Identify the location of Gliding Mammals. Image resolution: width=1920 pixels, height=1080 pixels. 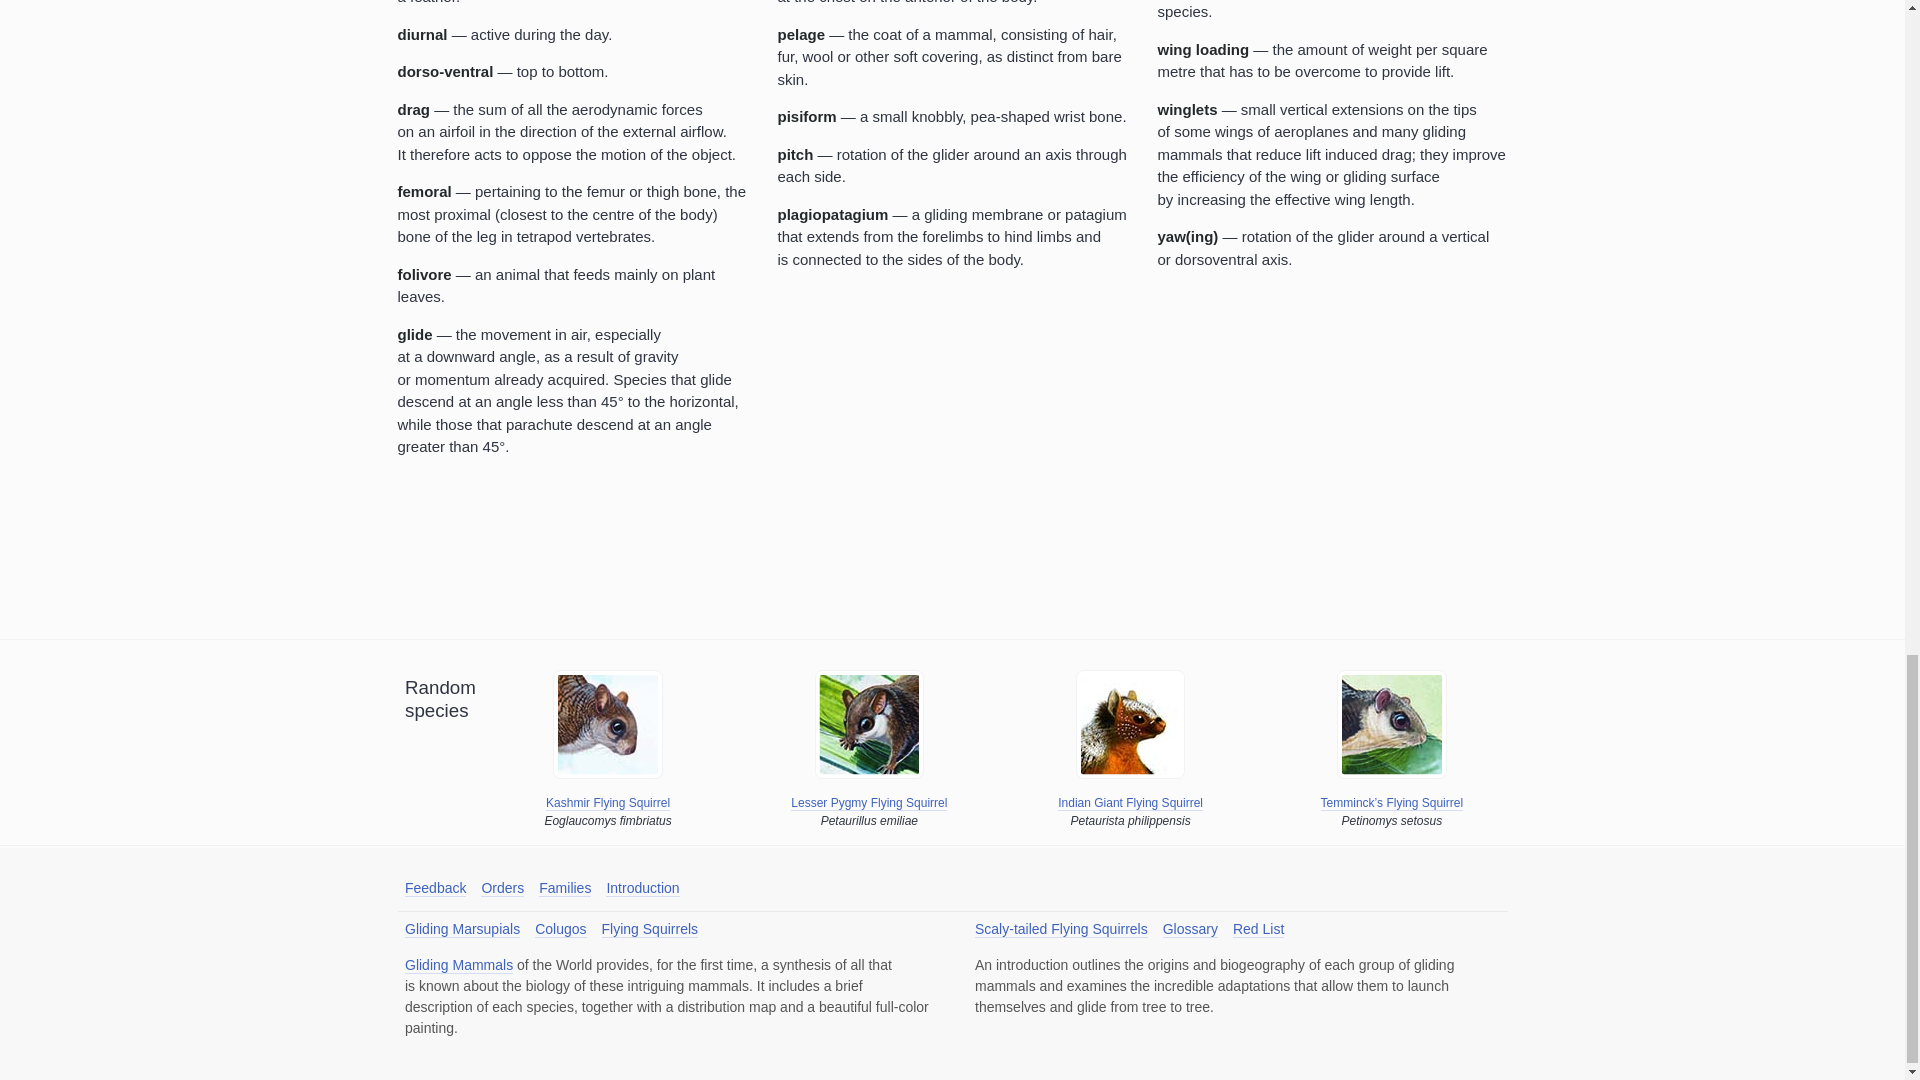
(458, 965).